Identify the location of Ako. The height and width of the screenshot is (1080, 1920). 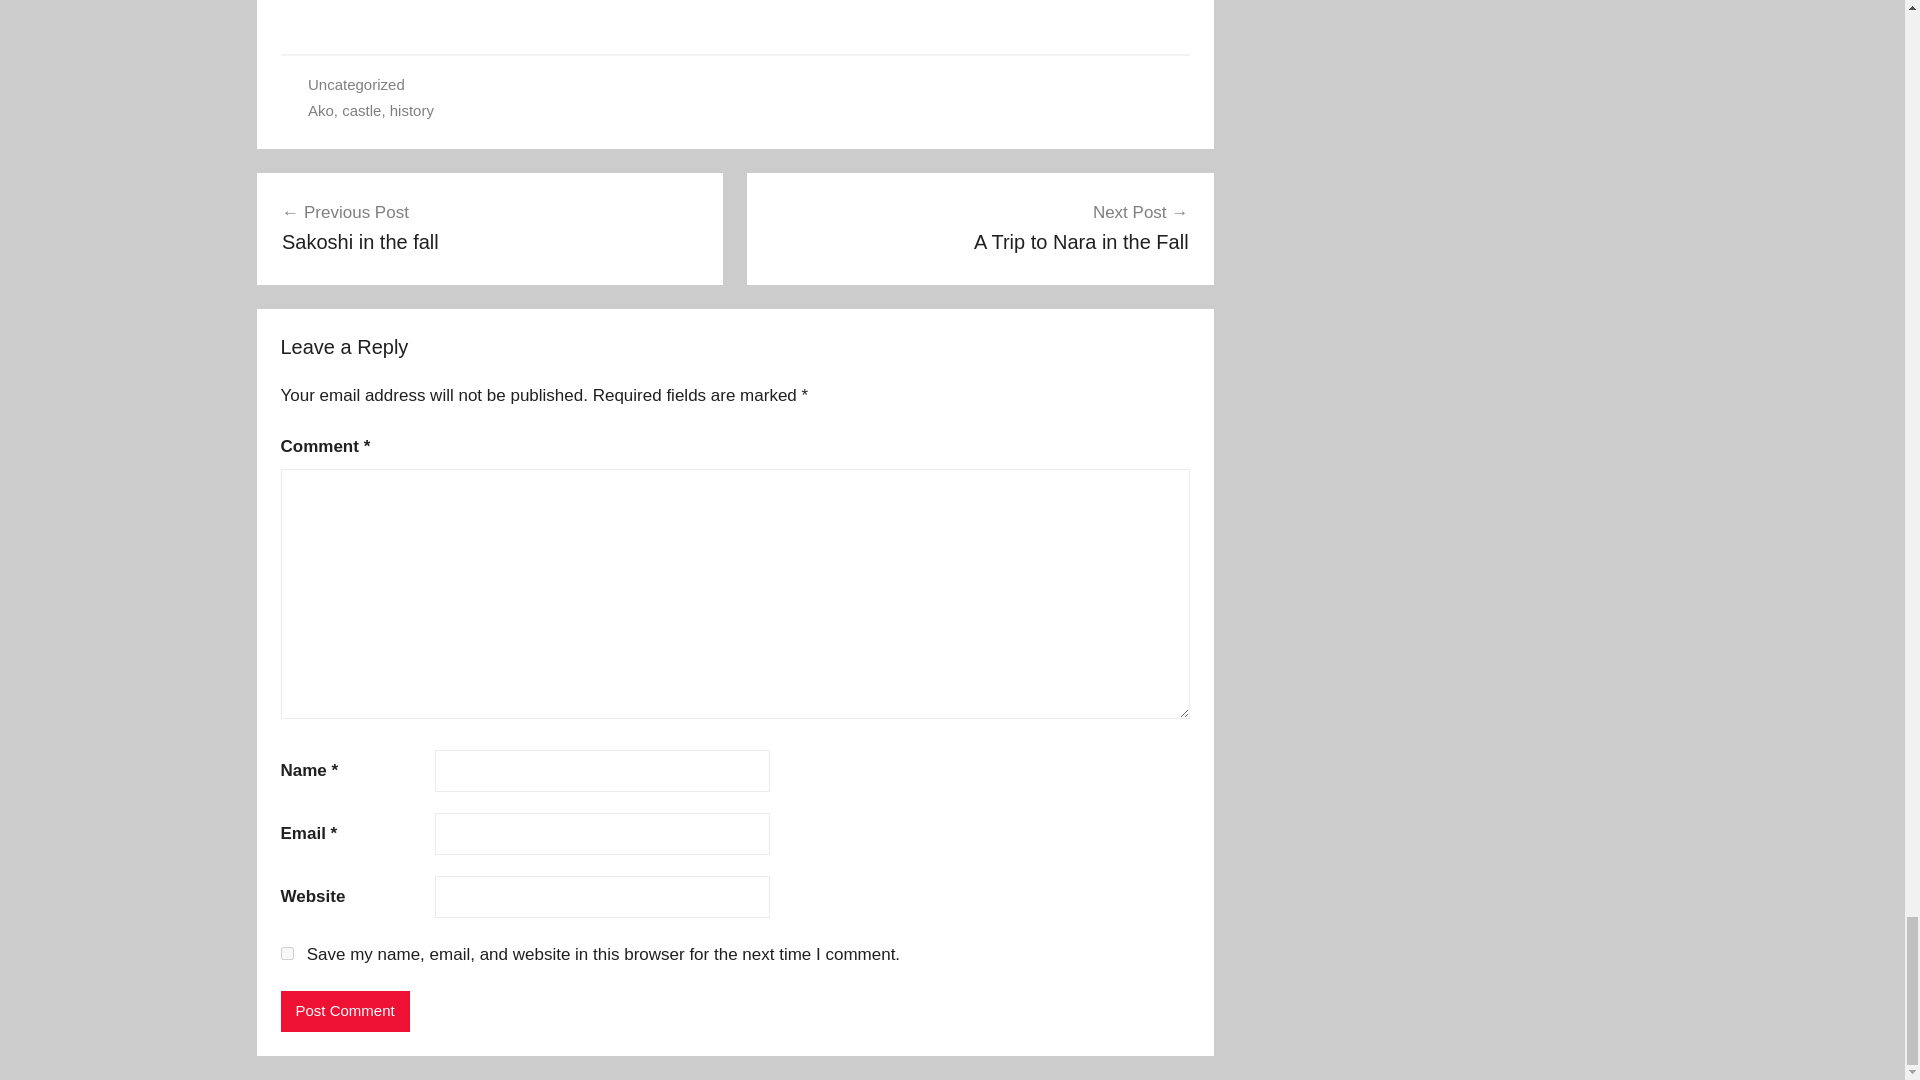
(980, 226).